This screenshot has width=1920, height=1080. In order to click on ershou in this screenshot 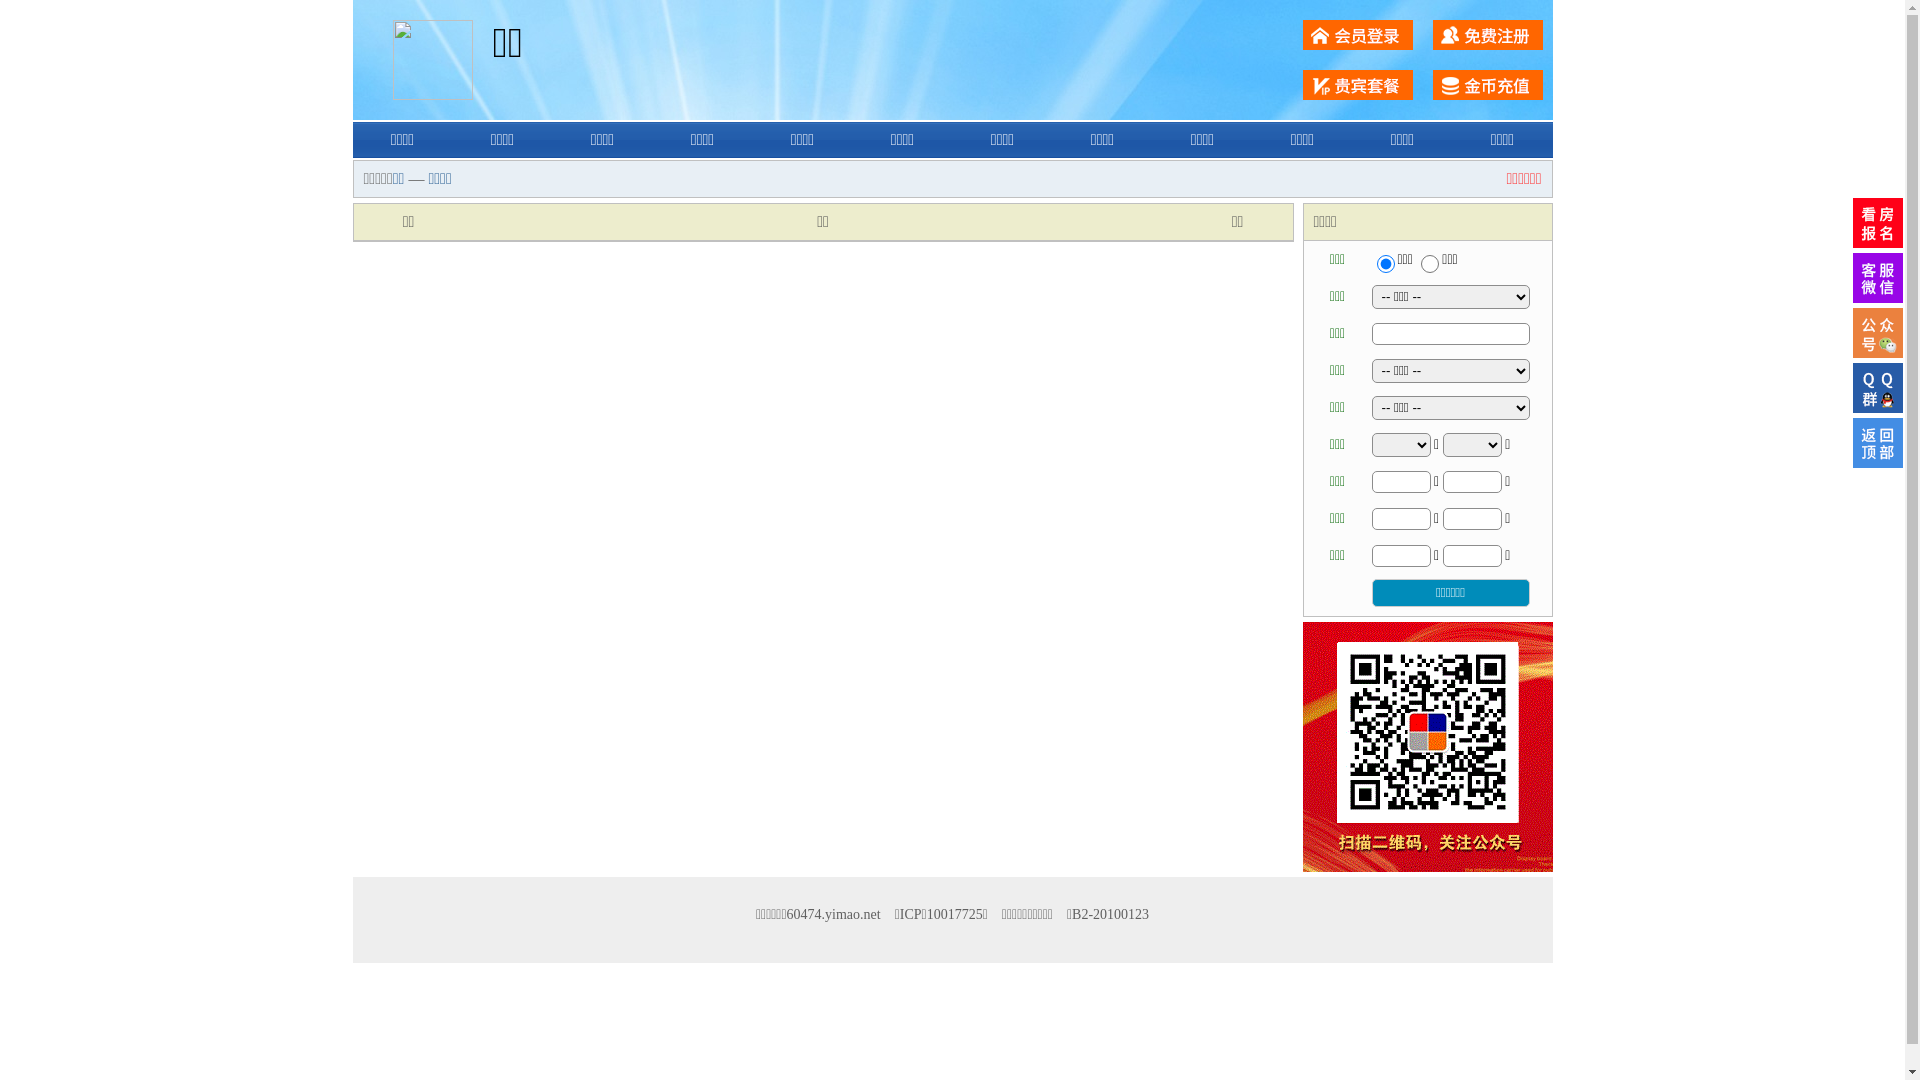, I will do `click(1385, 264)`.